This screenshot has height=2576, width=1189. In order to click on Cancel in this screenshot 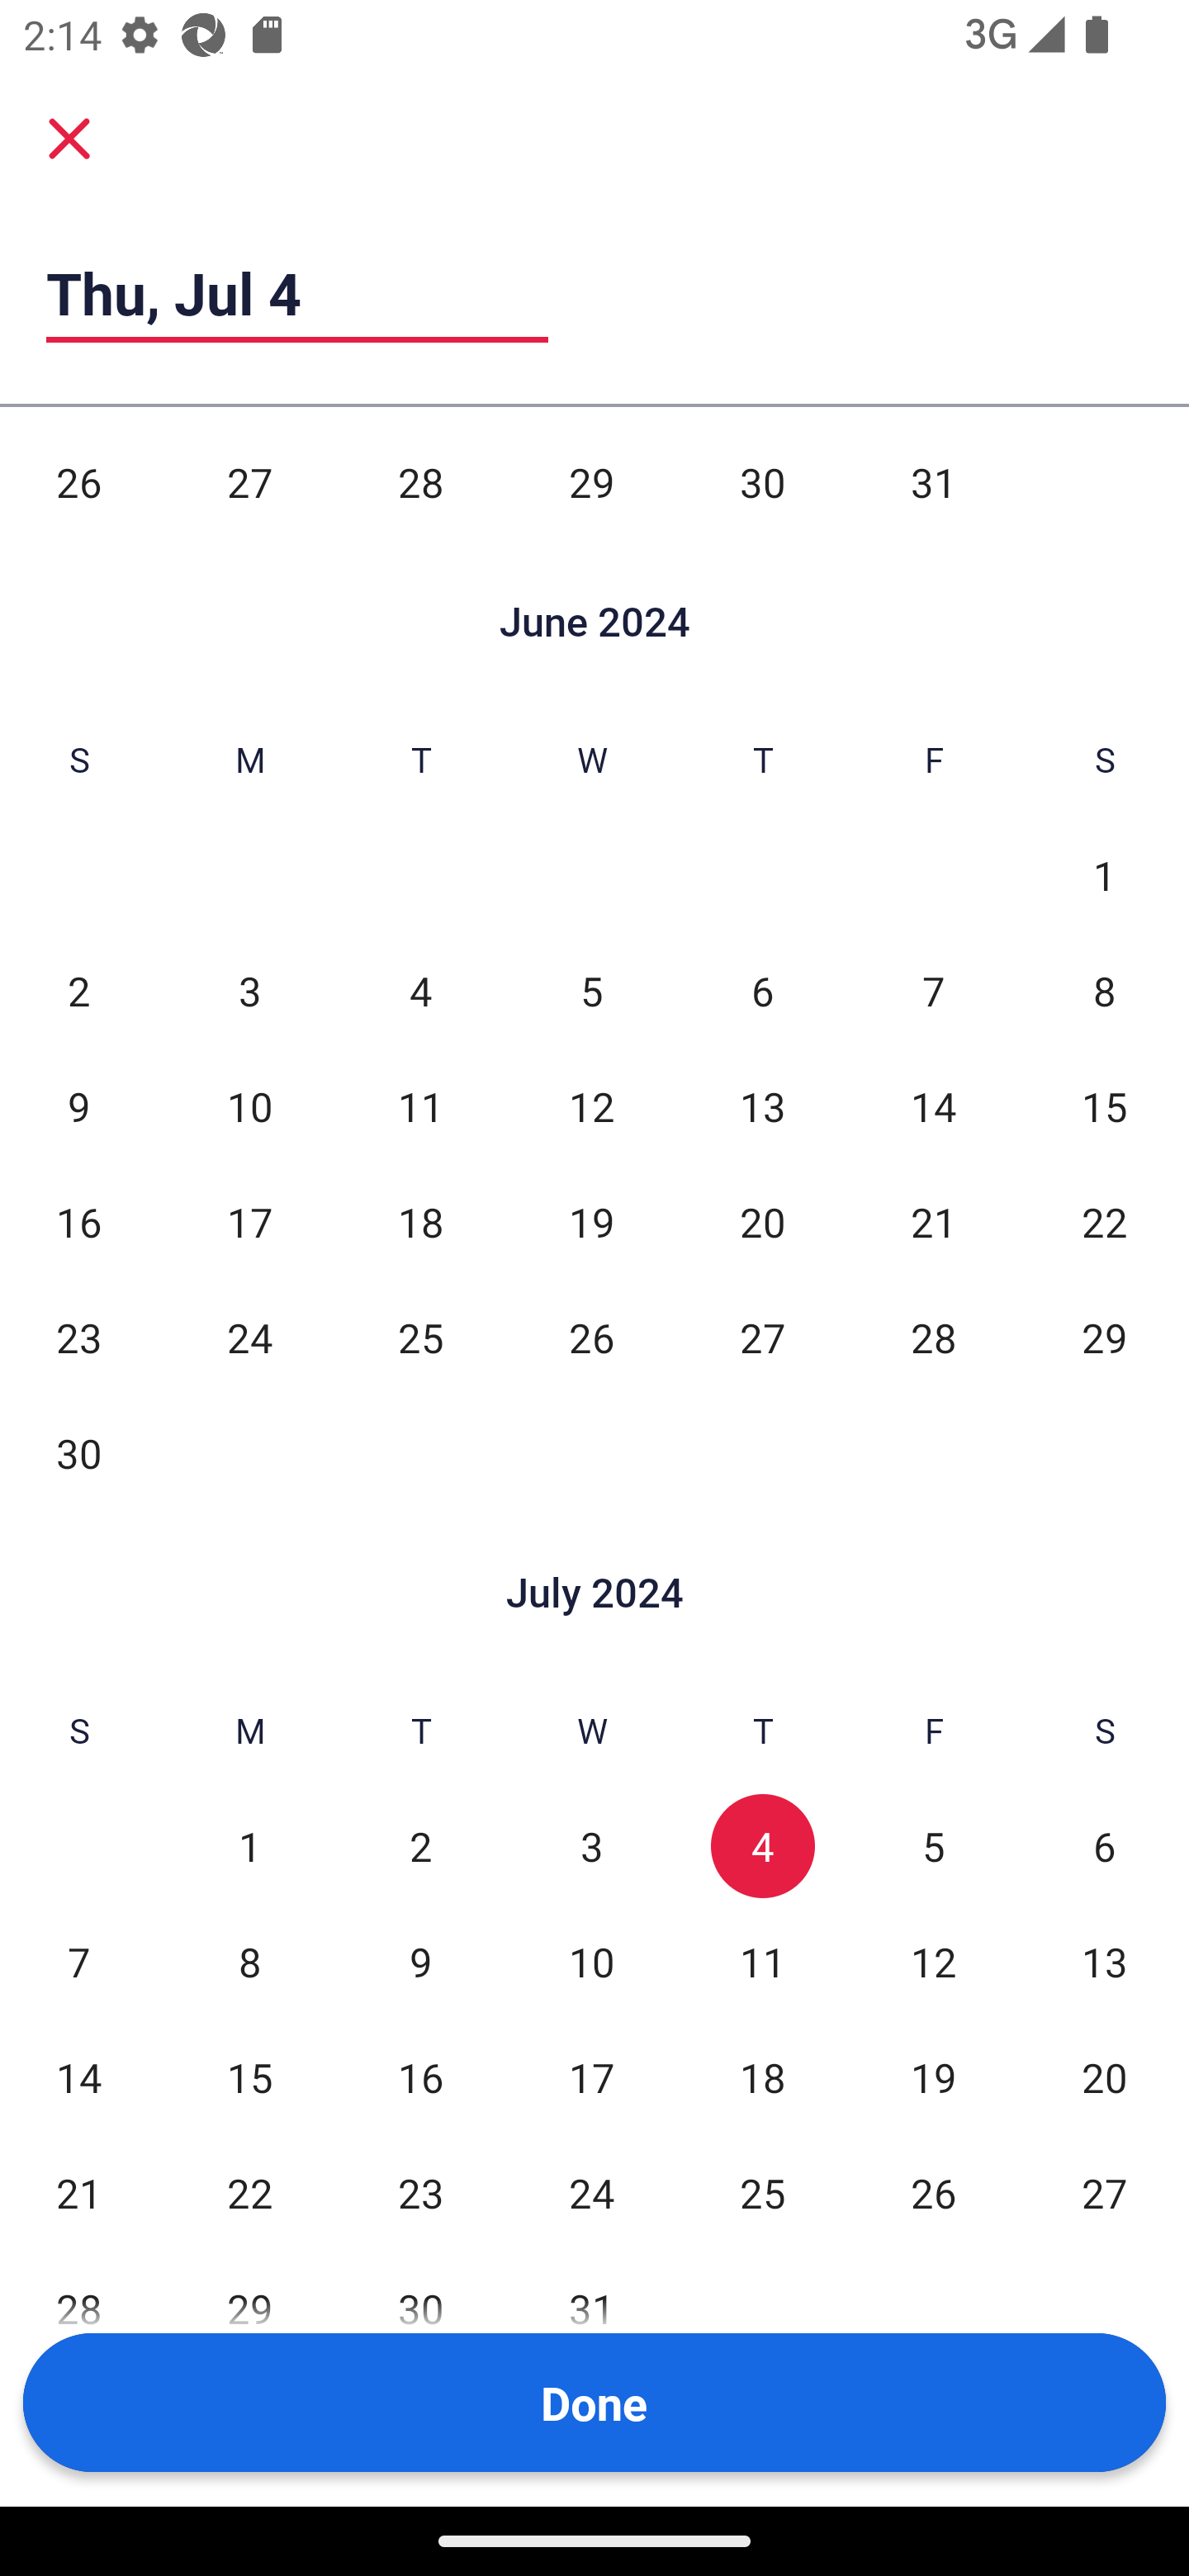, I will do `click(69, 137)`.